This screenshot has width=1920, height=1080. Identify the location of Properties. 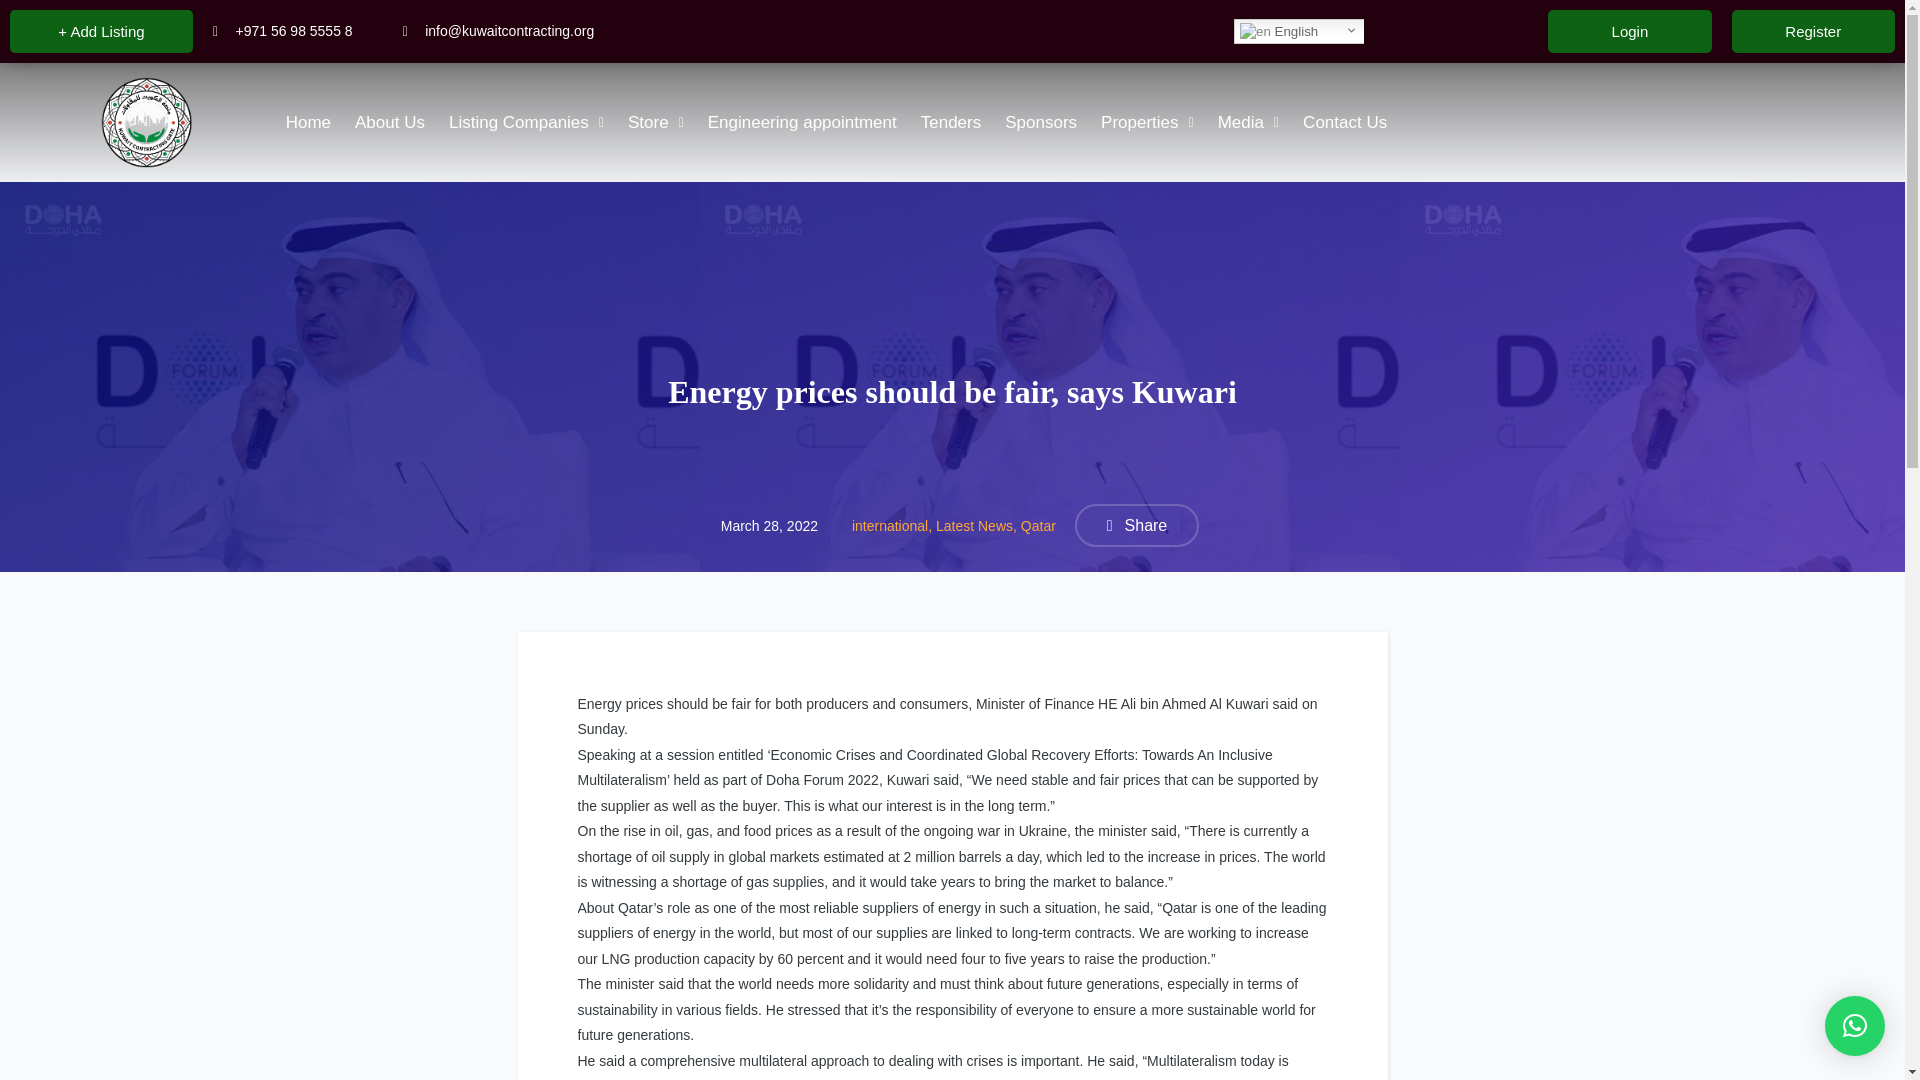
(1146, 122).